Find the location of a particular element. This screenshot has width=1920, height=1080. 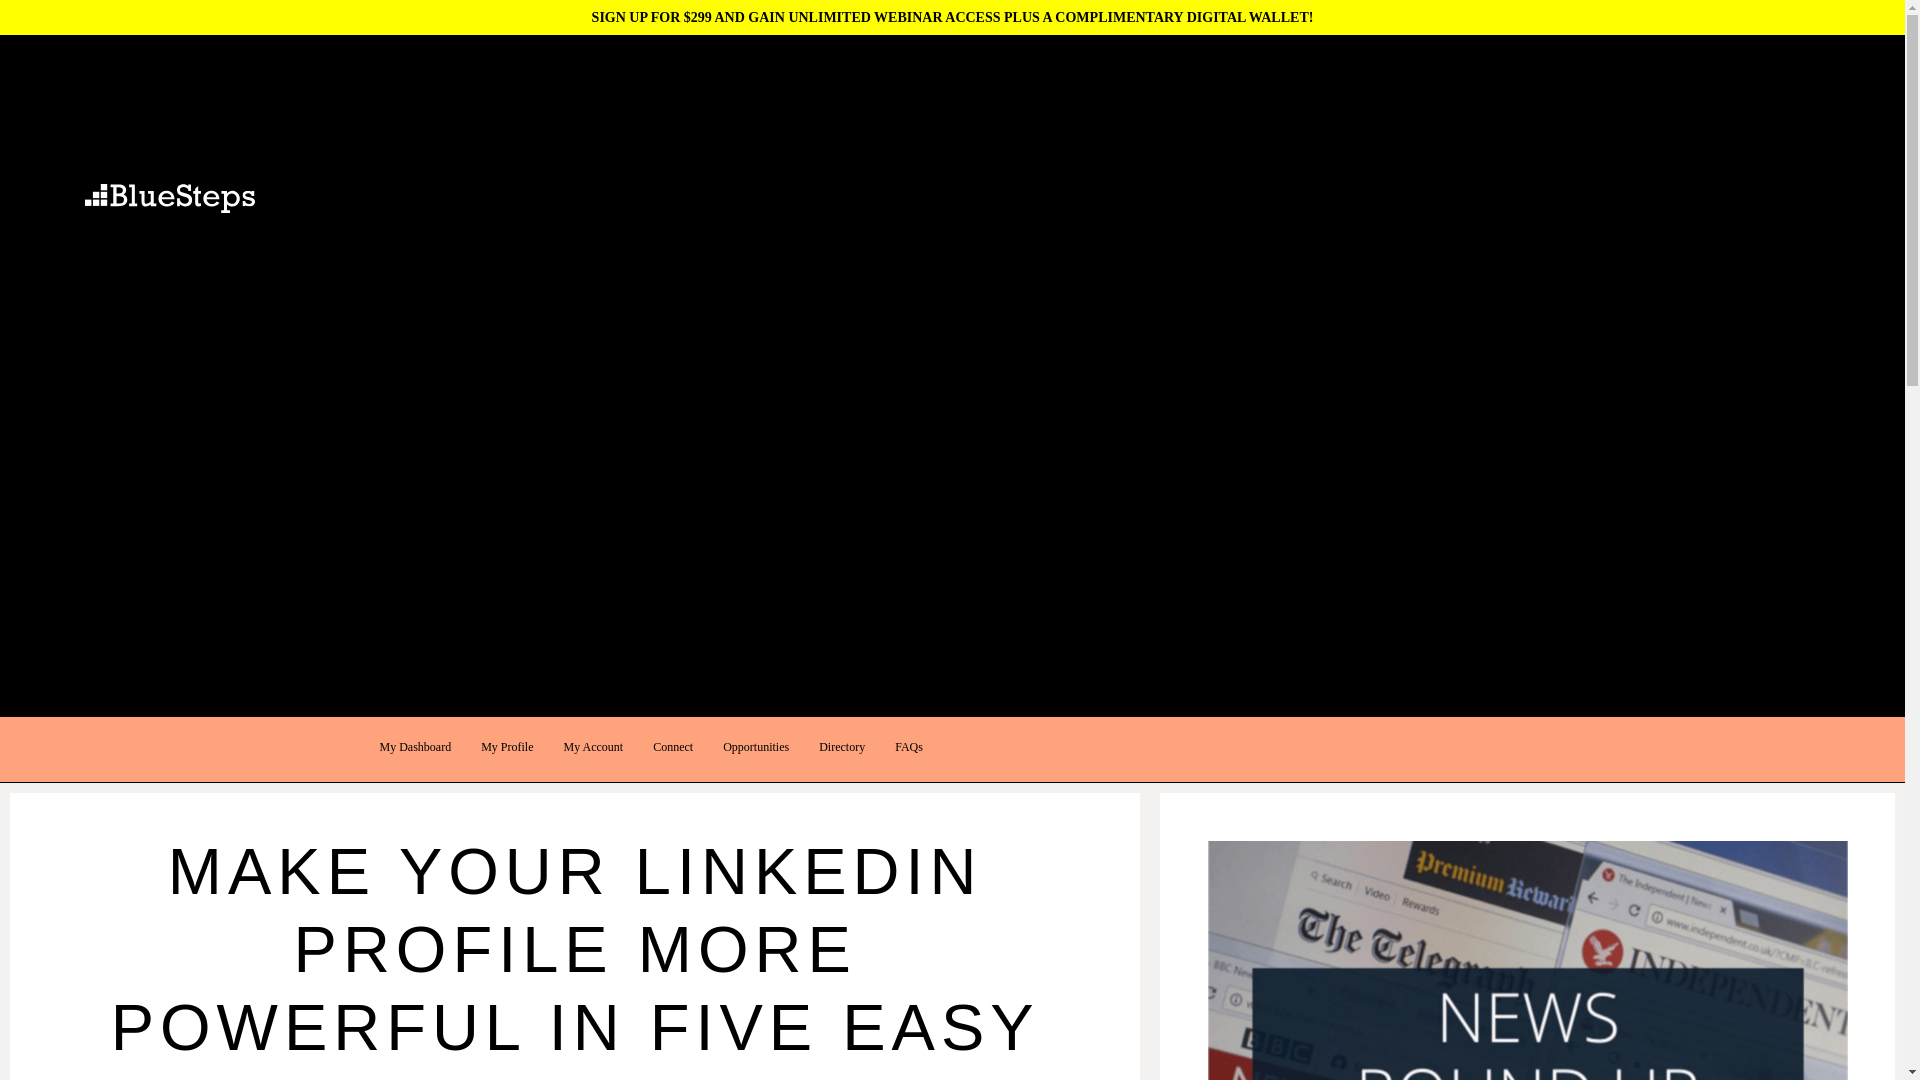

Compare Products is located at coordinates (52, 258).